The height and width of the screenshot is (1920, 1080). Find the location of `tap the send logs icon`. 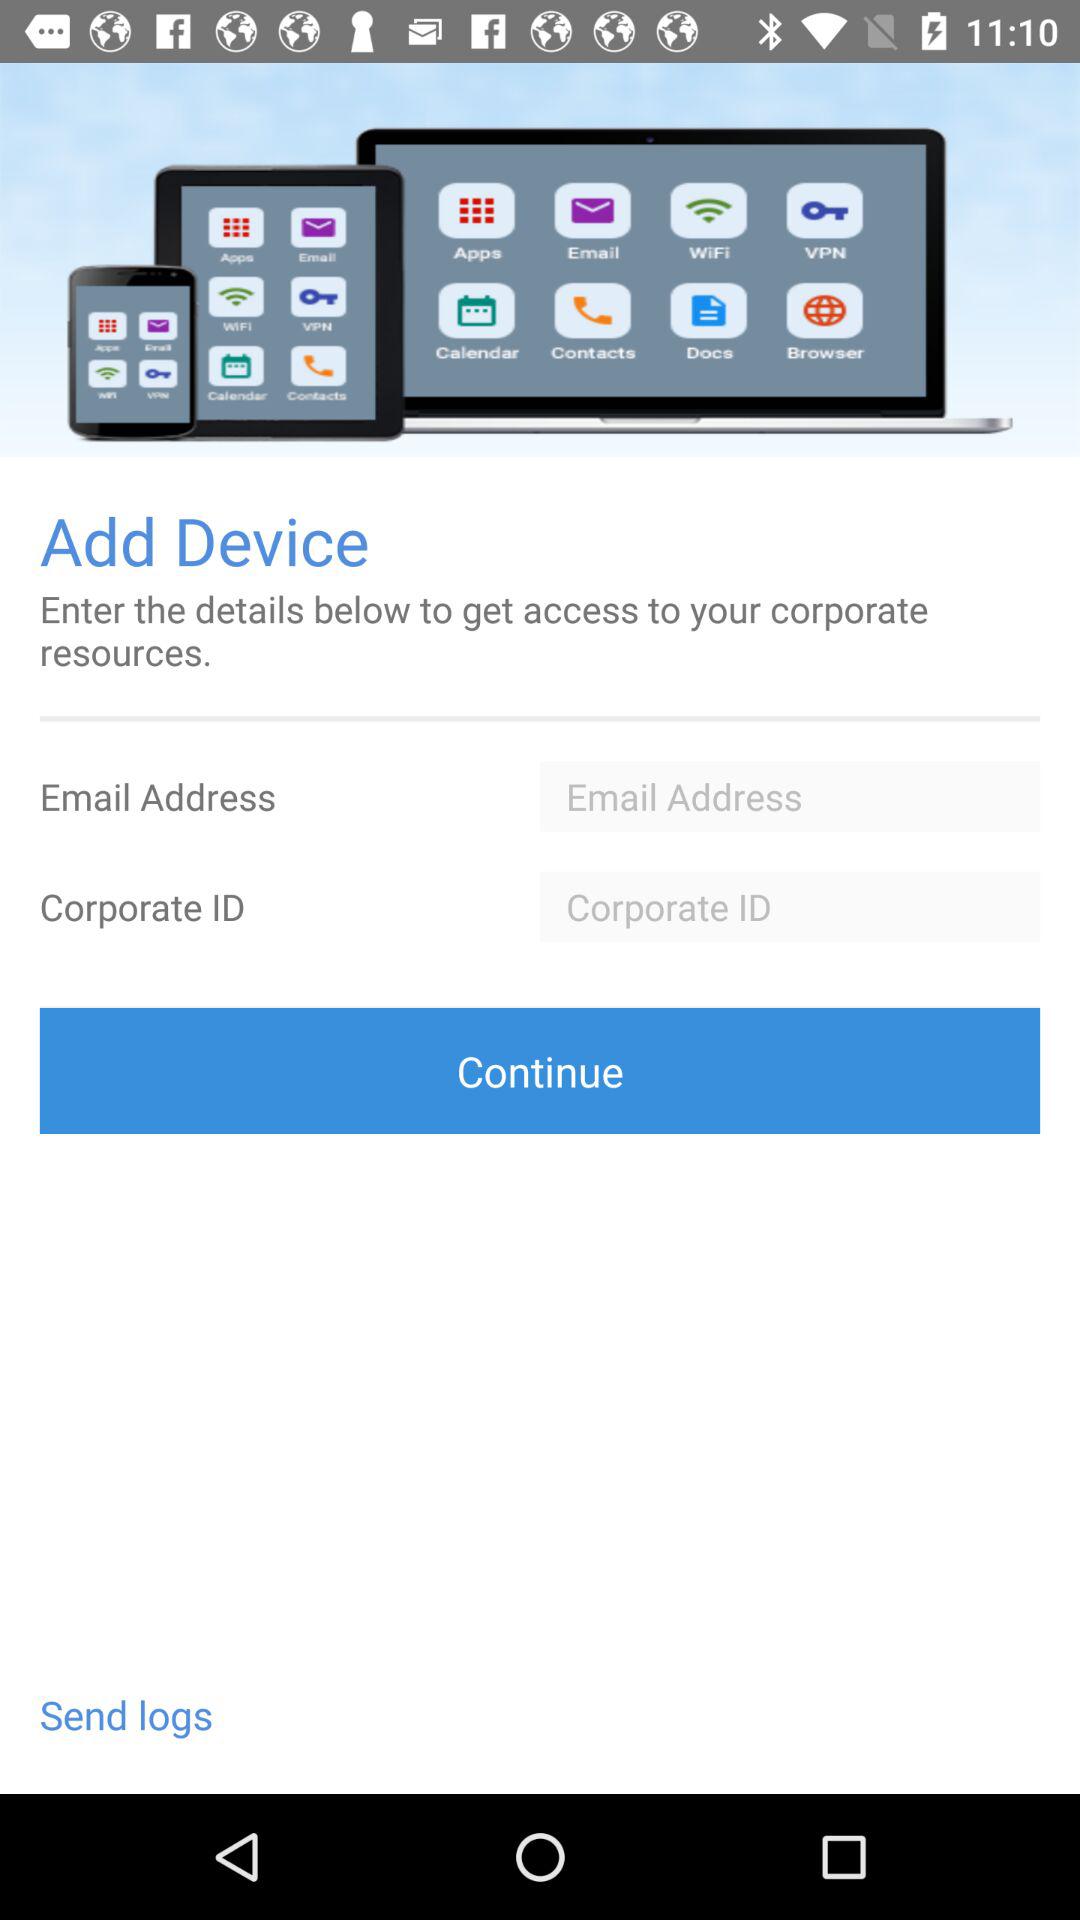

tap the send logs icon is located at coordinates (126, 1714).